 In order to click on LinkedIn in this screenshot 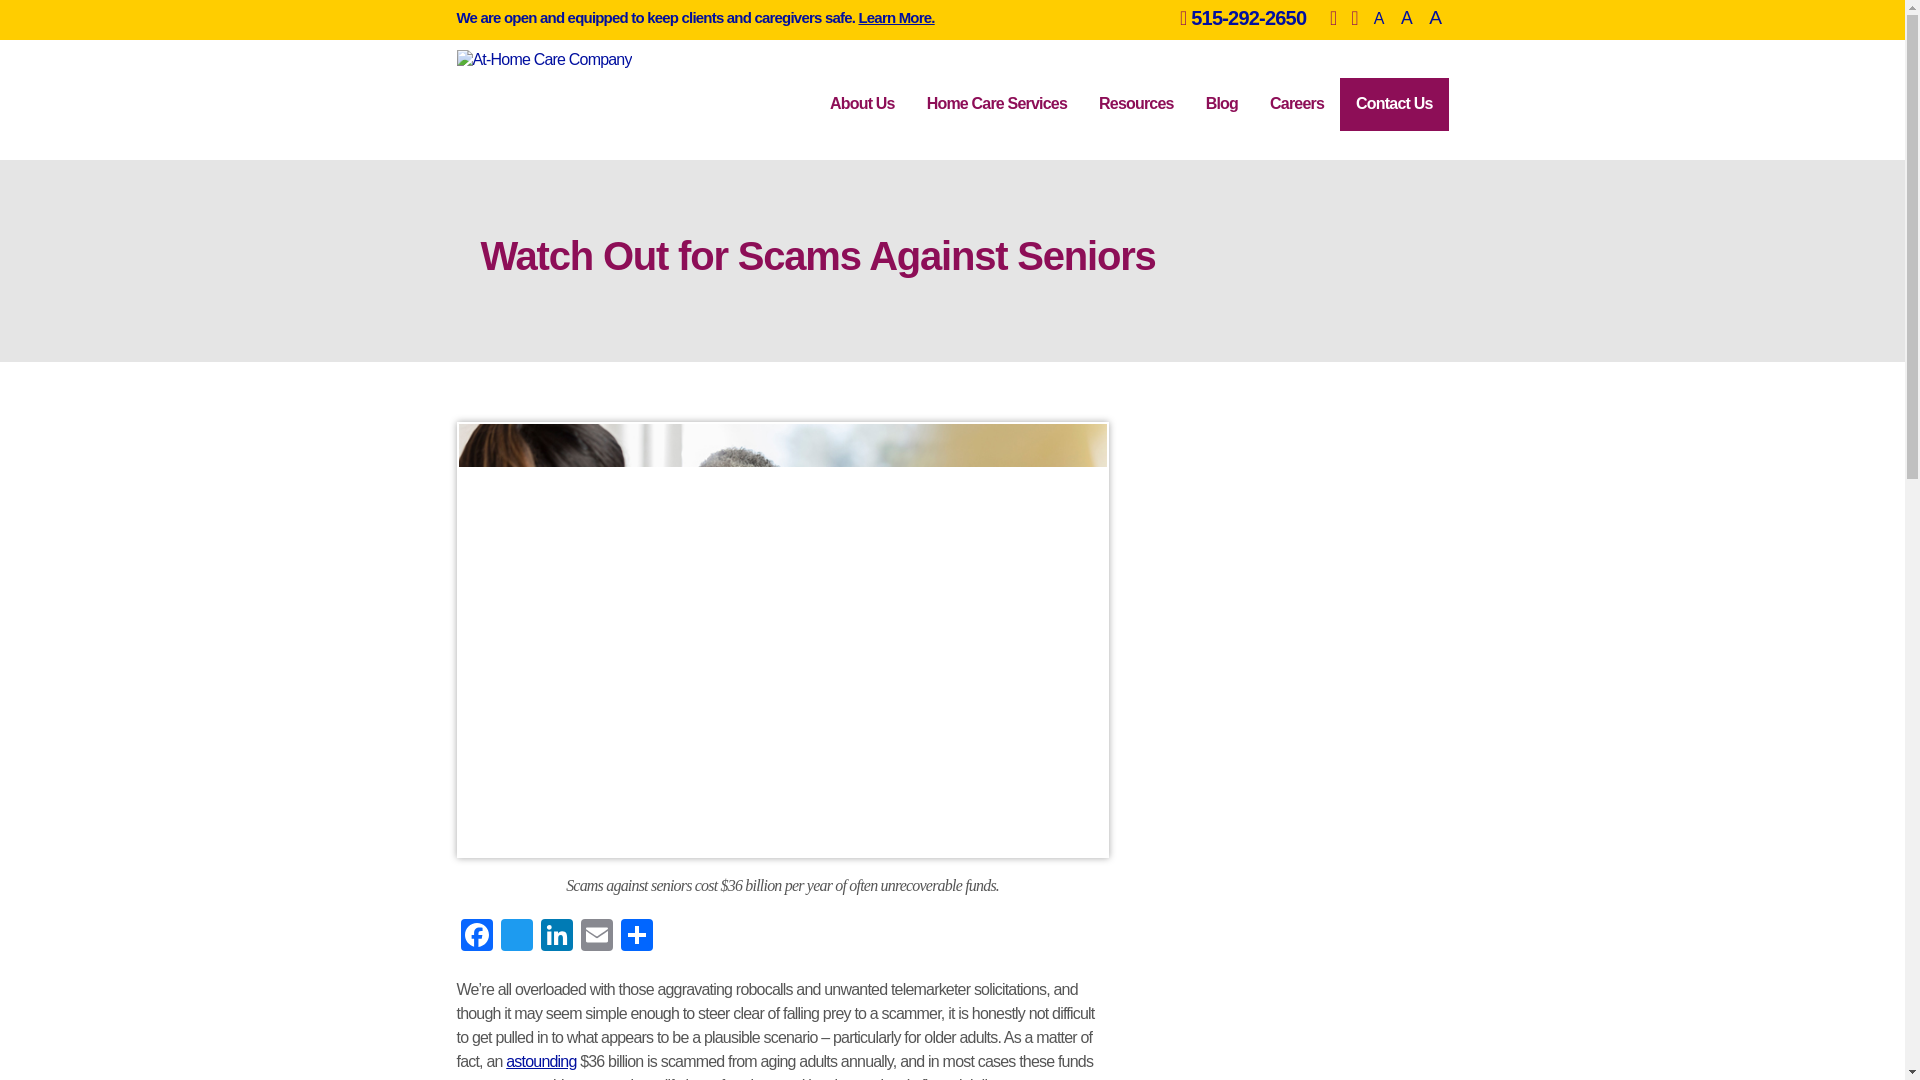, I will do `click(556, 940)`.